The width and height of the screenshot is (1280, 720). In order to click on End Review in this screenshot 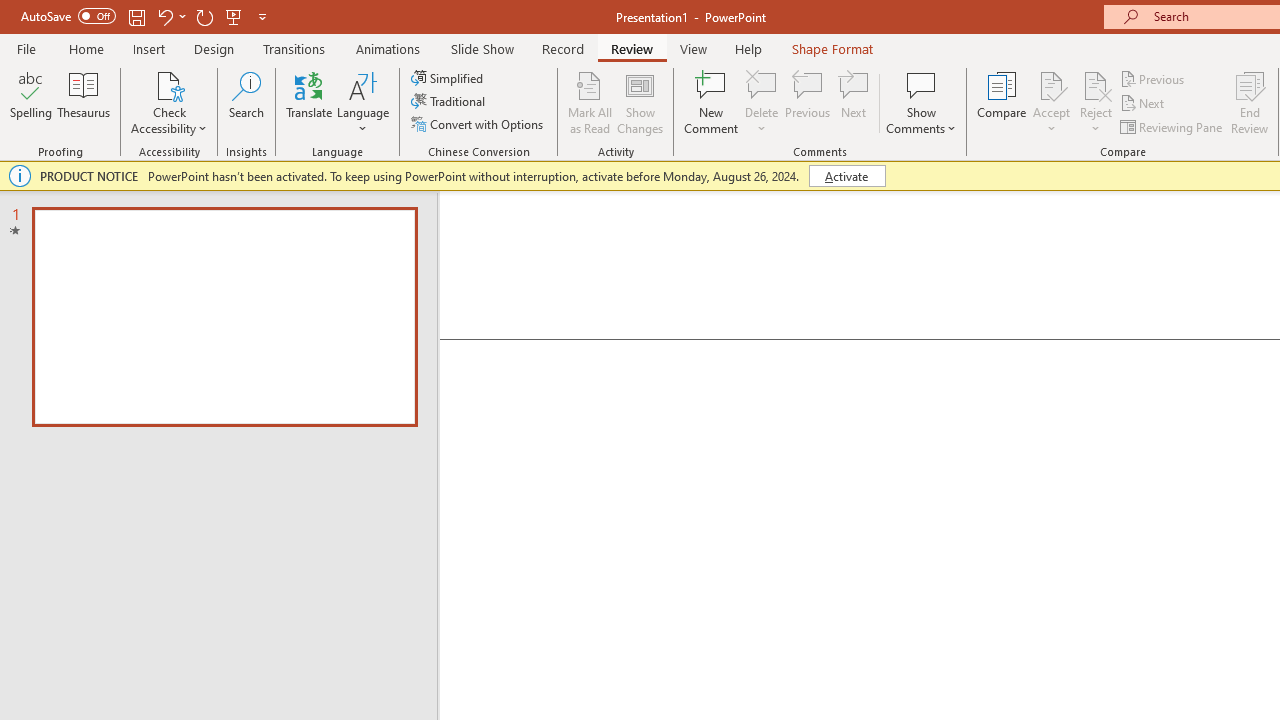, I will do `click(1250, 102)`.